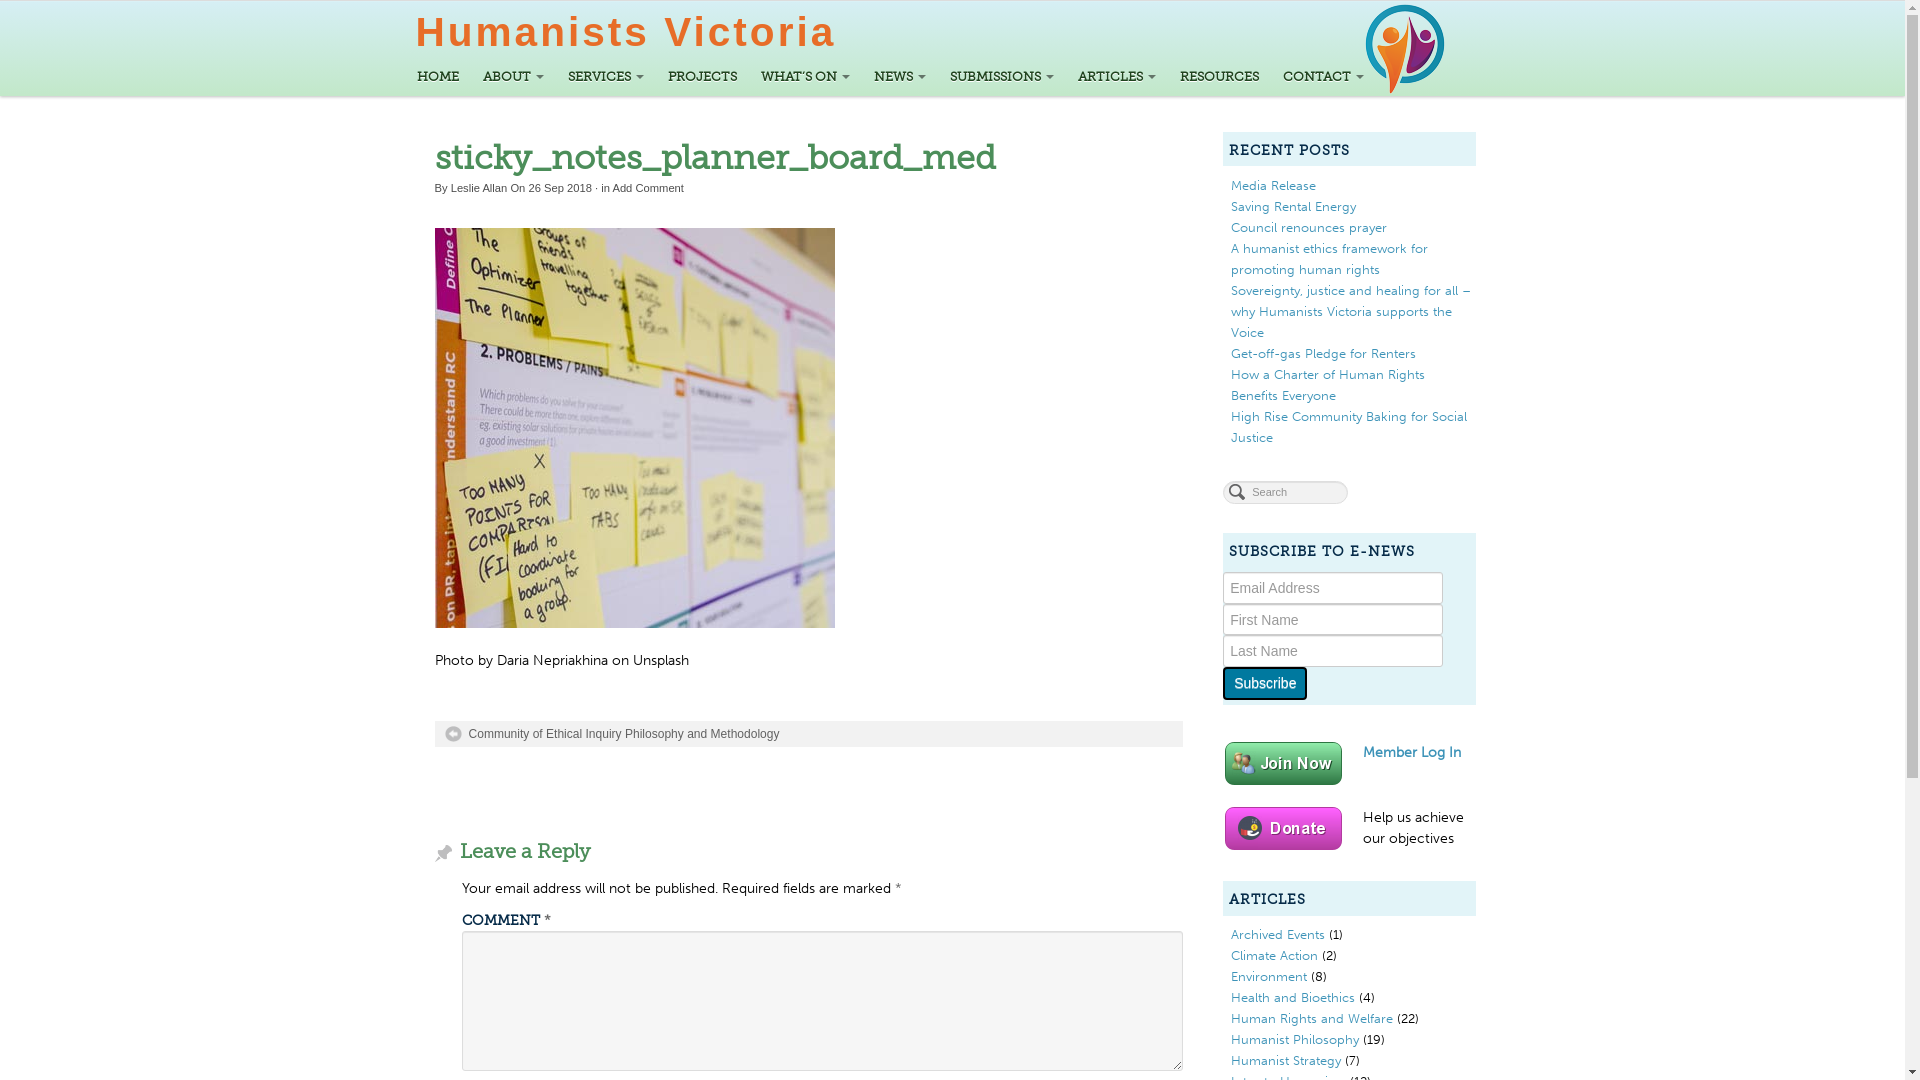 The height and width of the screenshot is (1080, 1920). I want to click on Add Comment, so click(648, 188).